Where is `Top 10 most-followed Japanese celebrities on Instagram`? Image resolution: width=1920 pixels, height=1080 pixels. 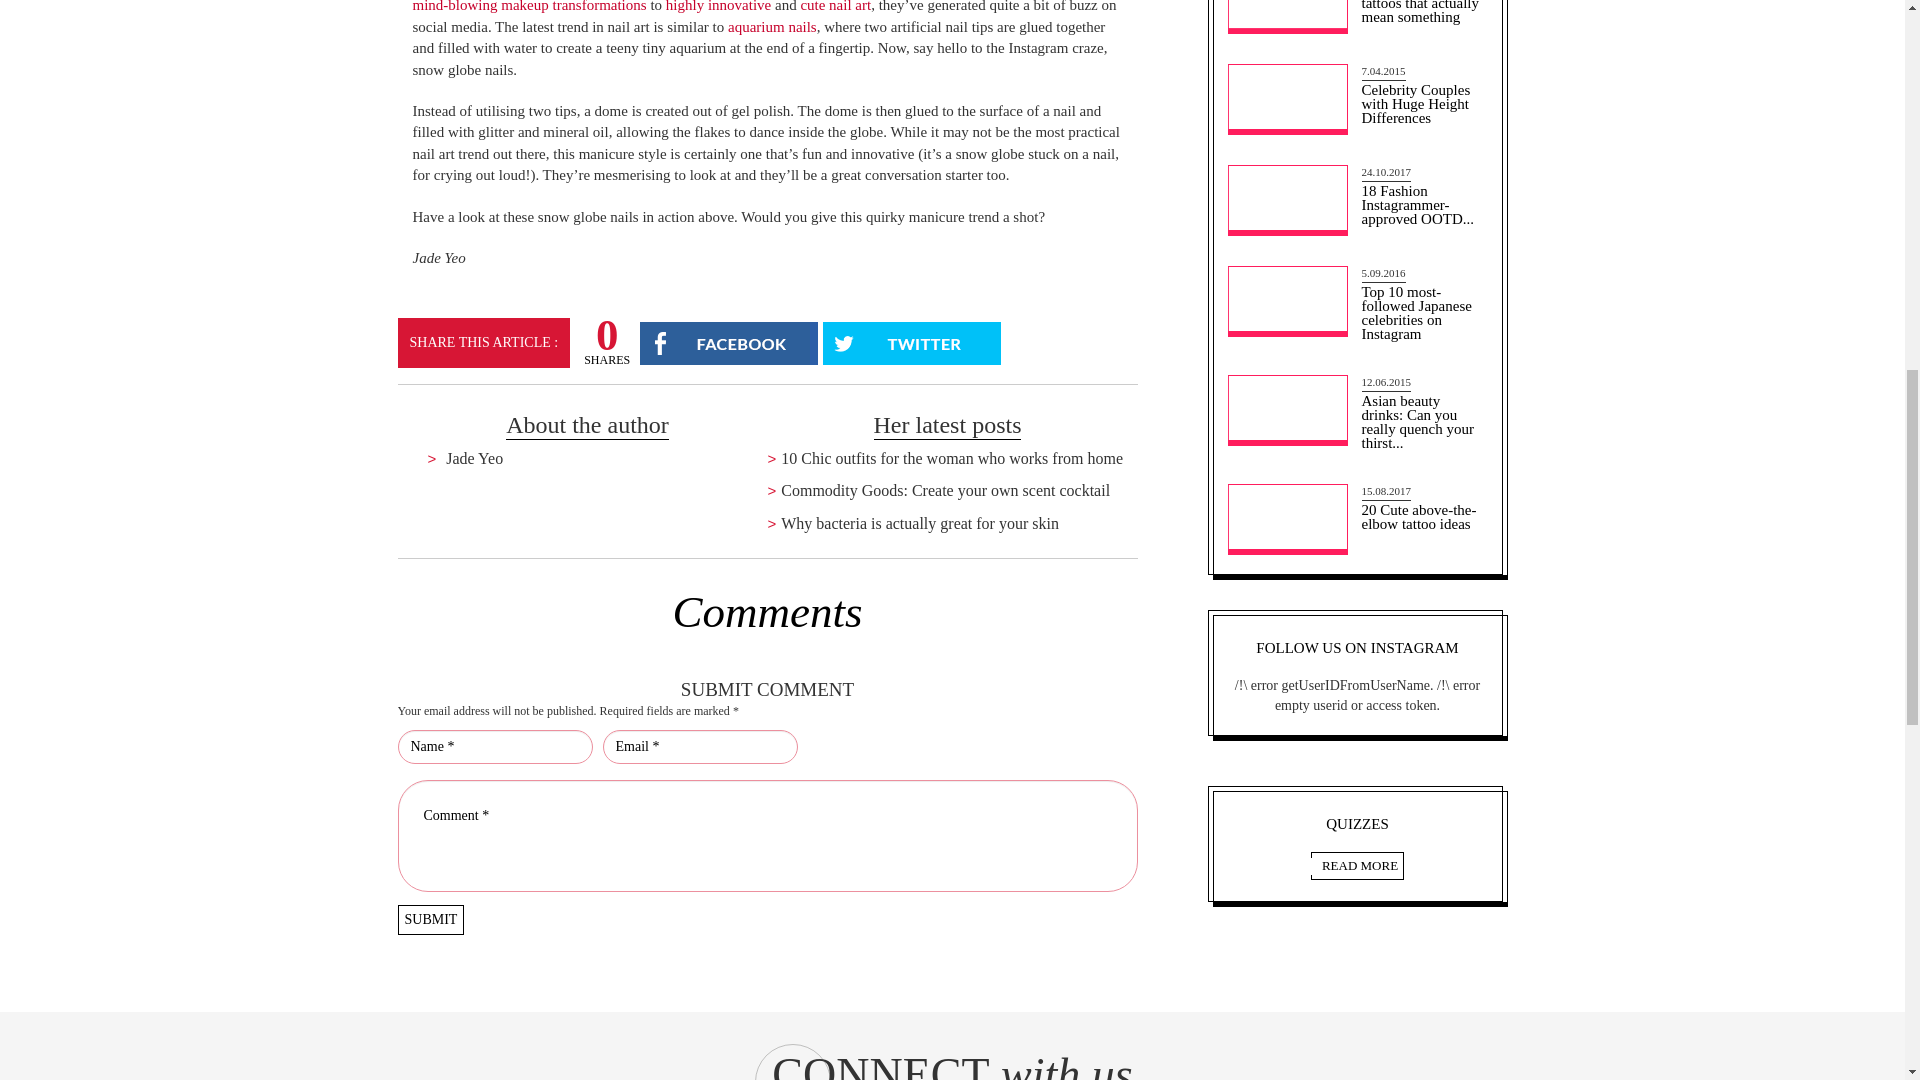
Top 10 most-followed Japanese celebrities on Instagram is located at coordinates (1422, 304).